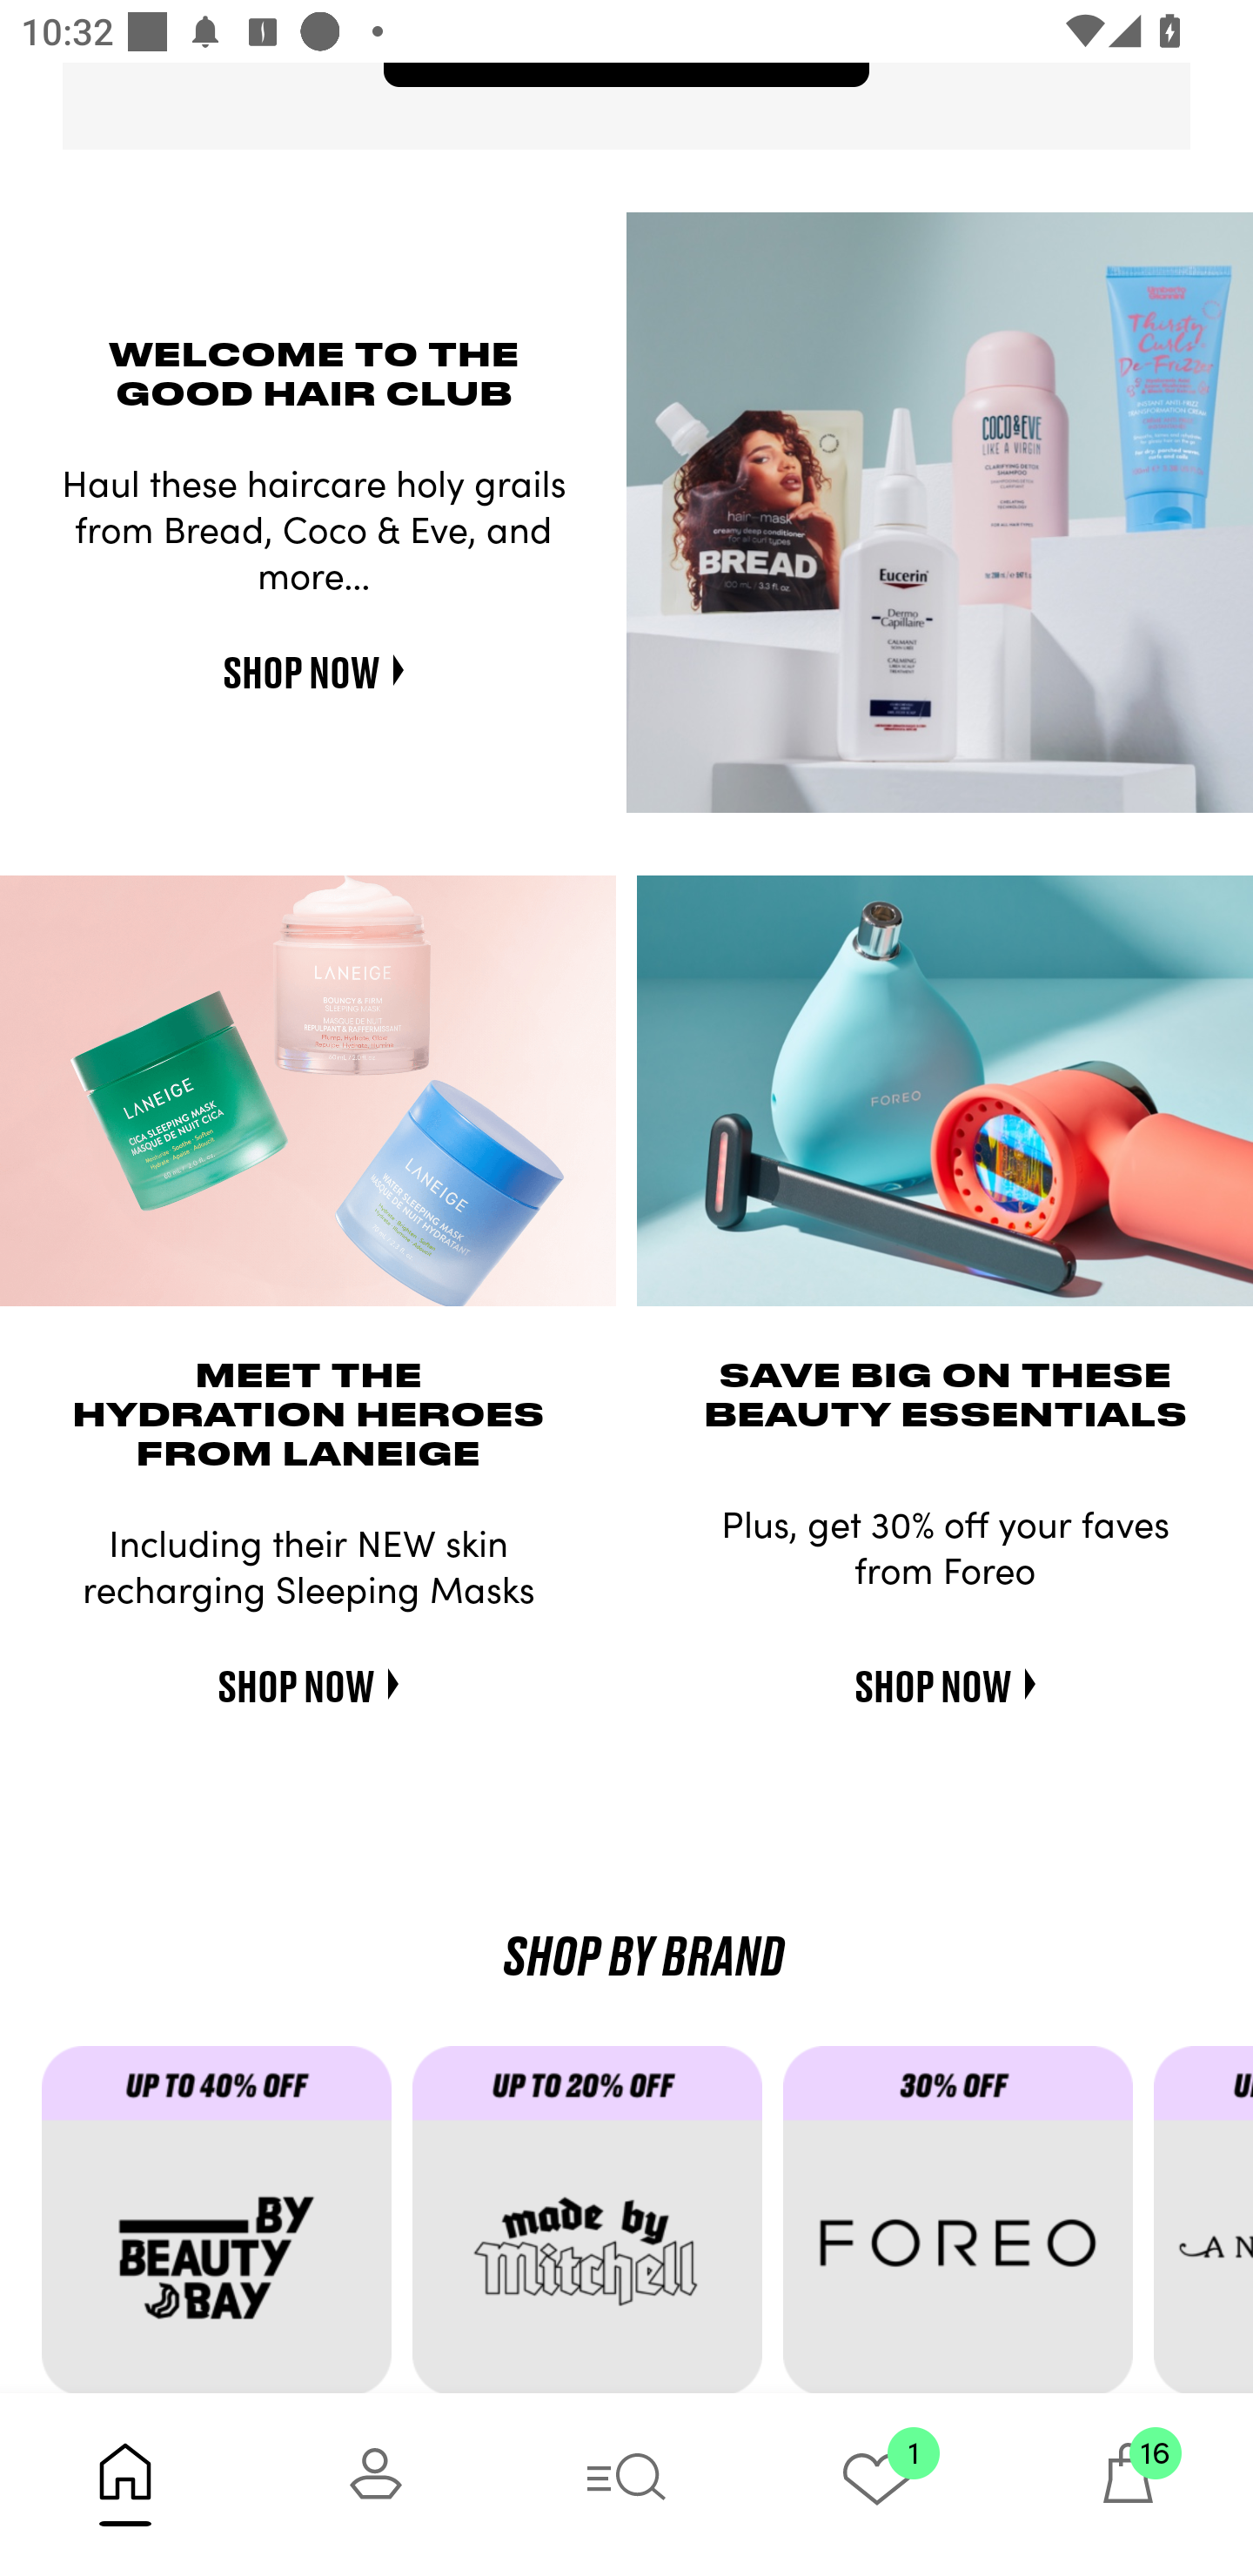  Describe the element at coordinates (1128, 2484) in the screenshot. I see `16` at that location.